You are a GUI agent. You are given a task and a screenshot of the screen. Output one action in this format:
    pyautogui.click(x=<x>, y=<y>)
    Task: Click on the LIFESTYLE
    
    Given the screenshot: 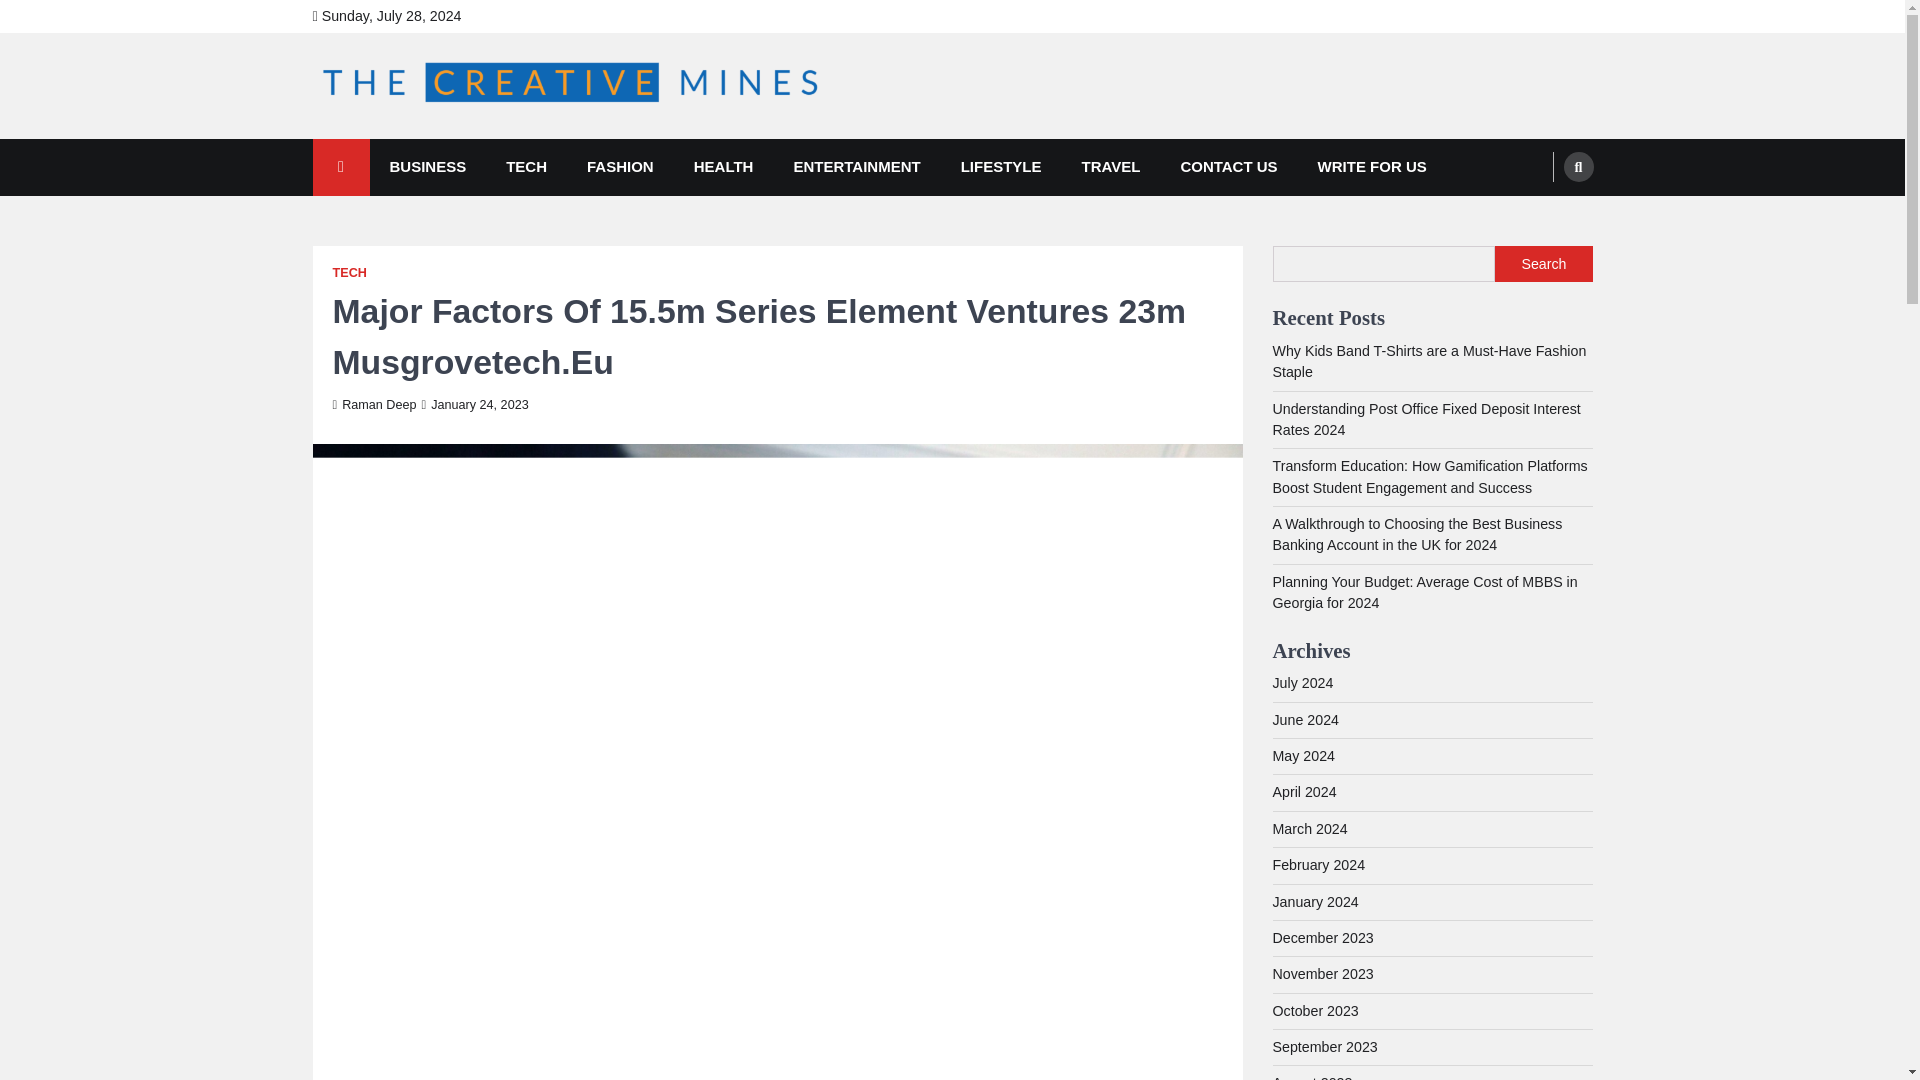 What is the action you would take?
    pyautogui.click(x=1000, y=167)
    